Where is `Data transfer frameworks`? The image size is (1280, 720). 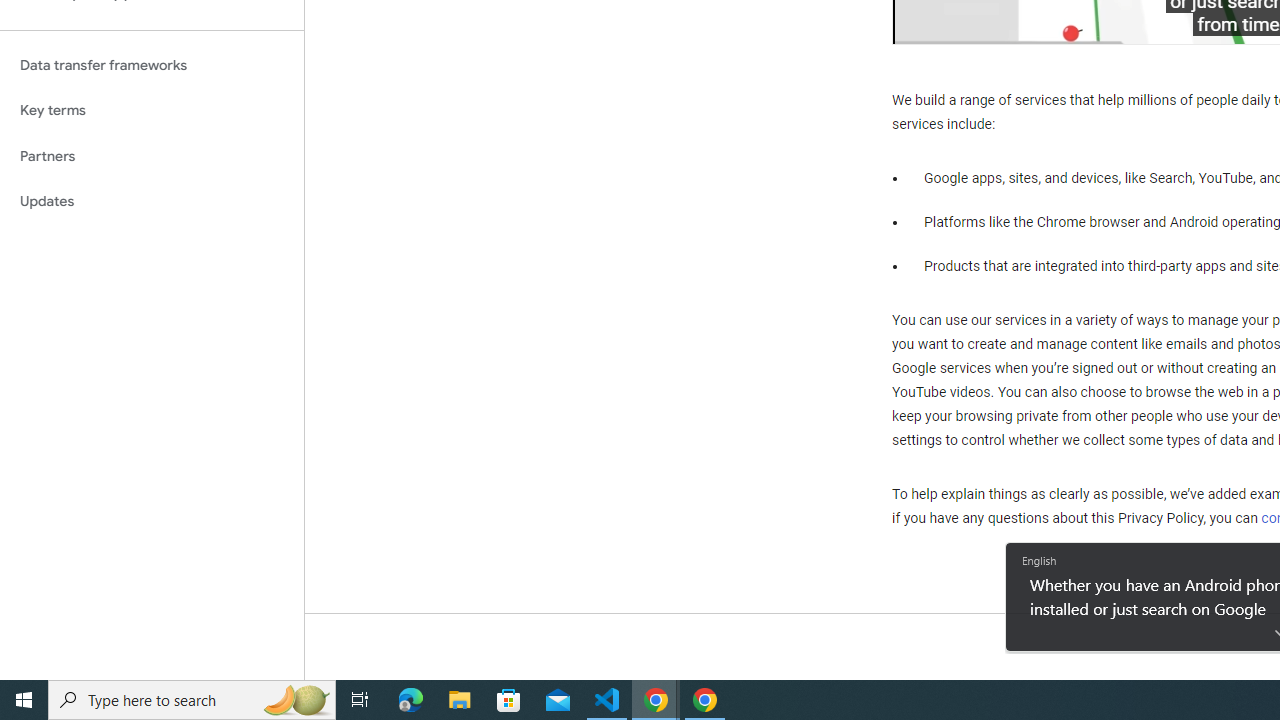 Data transfer frameworks is located at coordinates (152, 65).